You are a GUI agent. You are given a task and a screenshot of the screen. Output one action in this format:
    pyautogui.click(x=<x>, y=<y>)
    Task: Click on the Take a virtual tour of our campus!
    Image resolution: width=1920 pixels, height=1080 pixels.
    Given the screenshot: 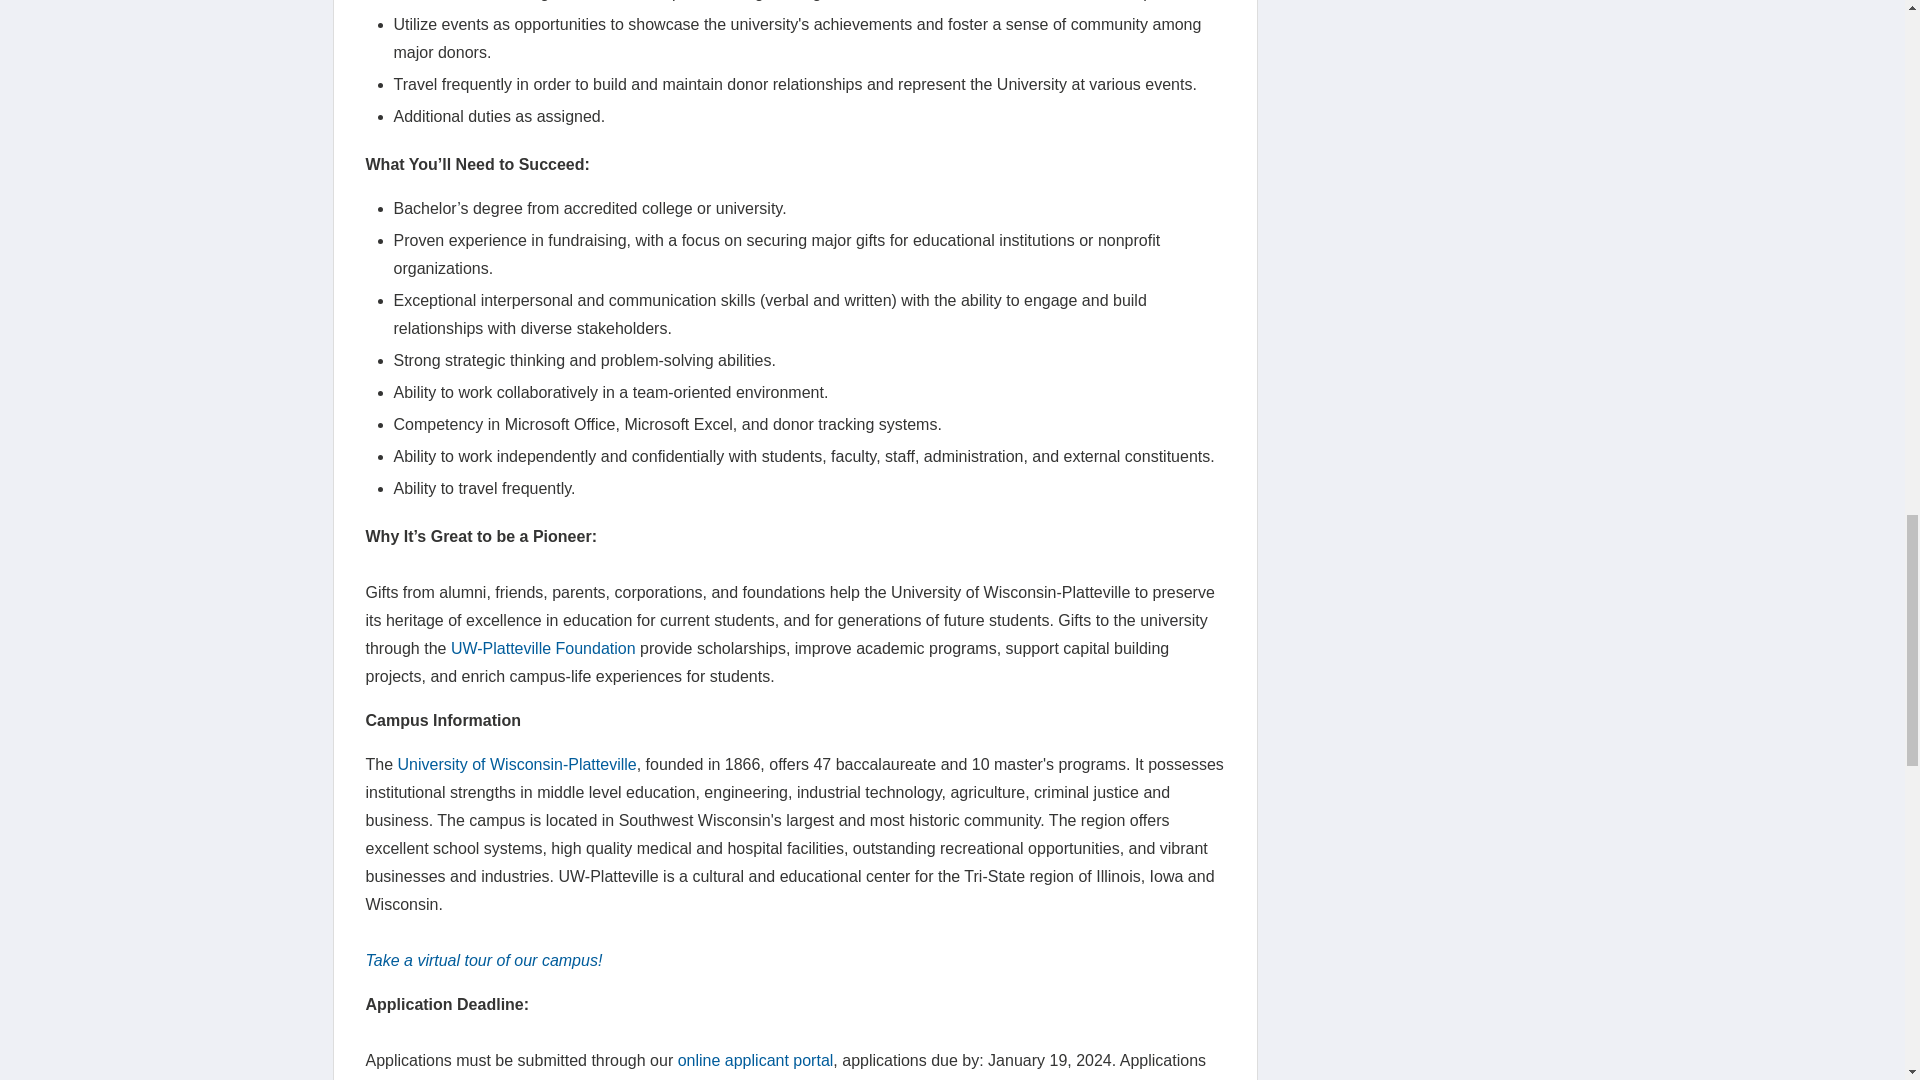 What is the action you would take?
    pyautogui.click(x=484, y=960)
    